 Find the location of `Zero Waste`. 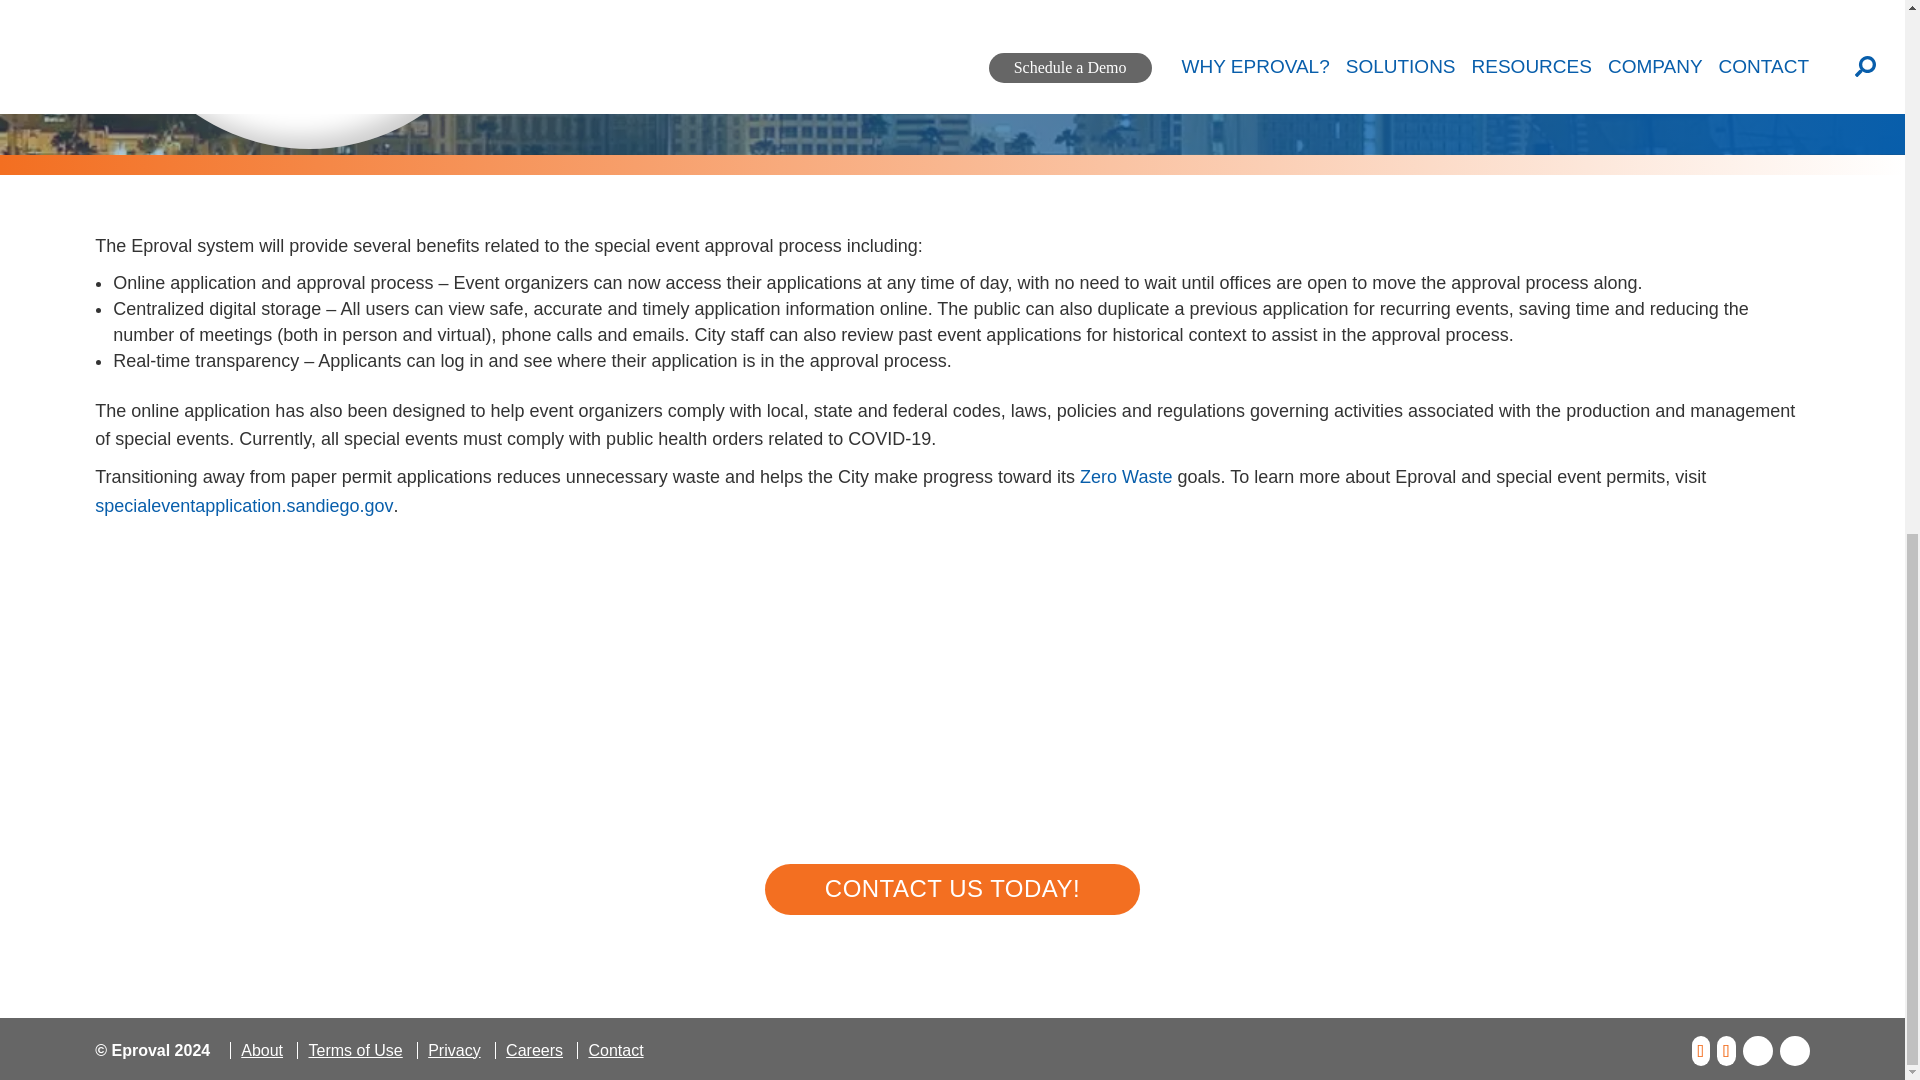

Zero Waste is located at coordinates (1125, 476).